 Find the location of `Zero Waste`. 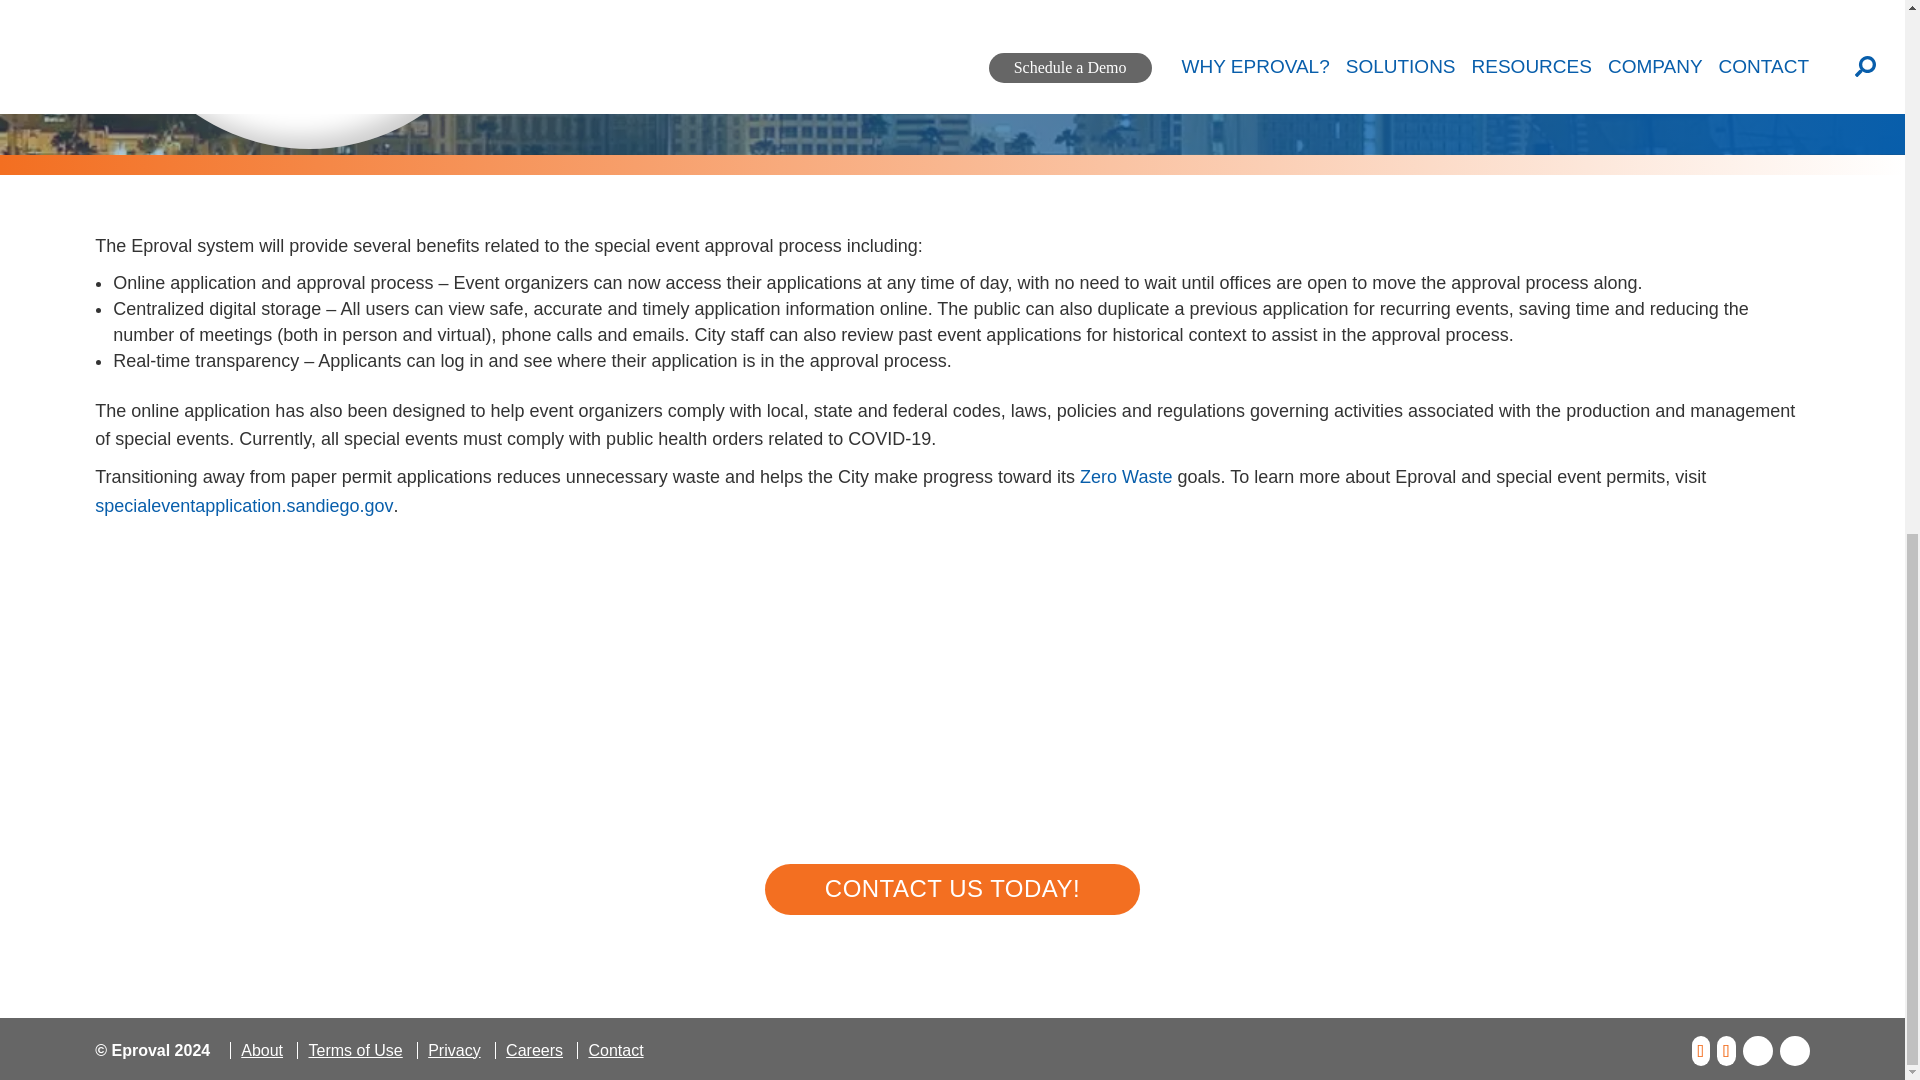

Zero Waste is located at coordinates (1125, 476).